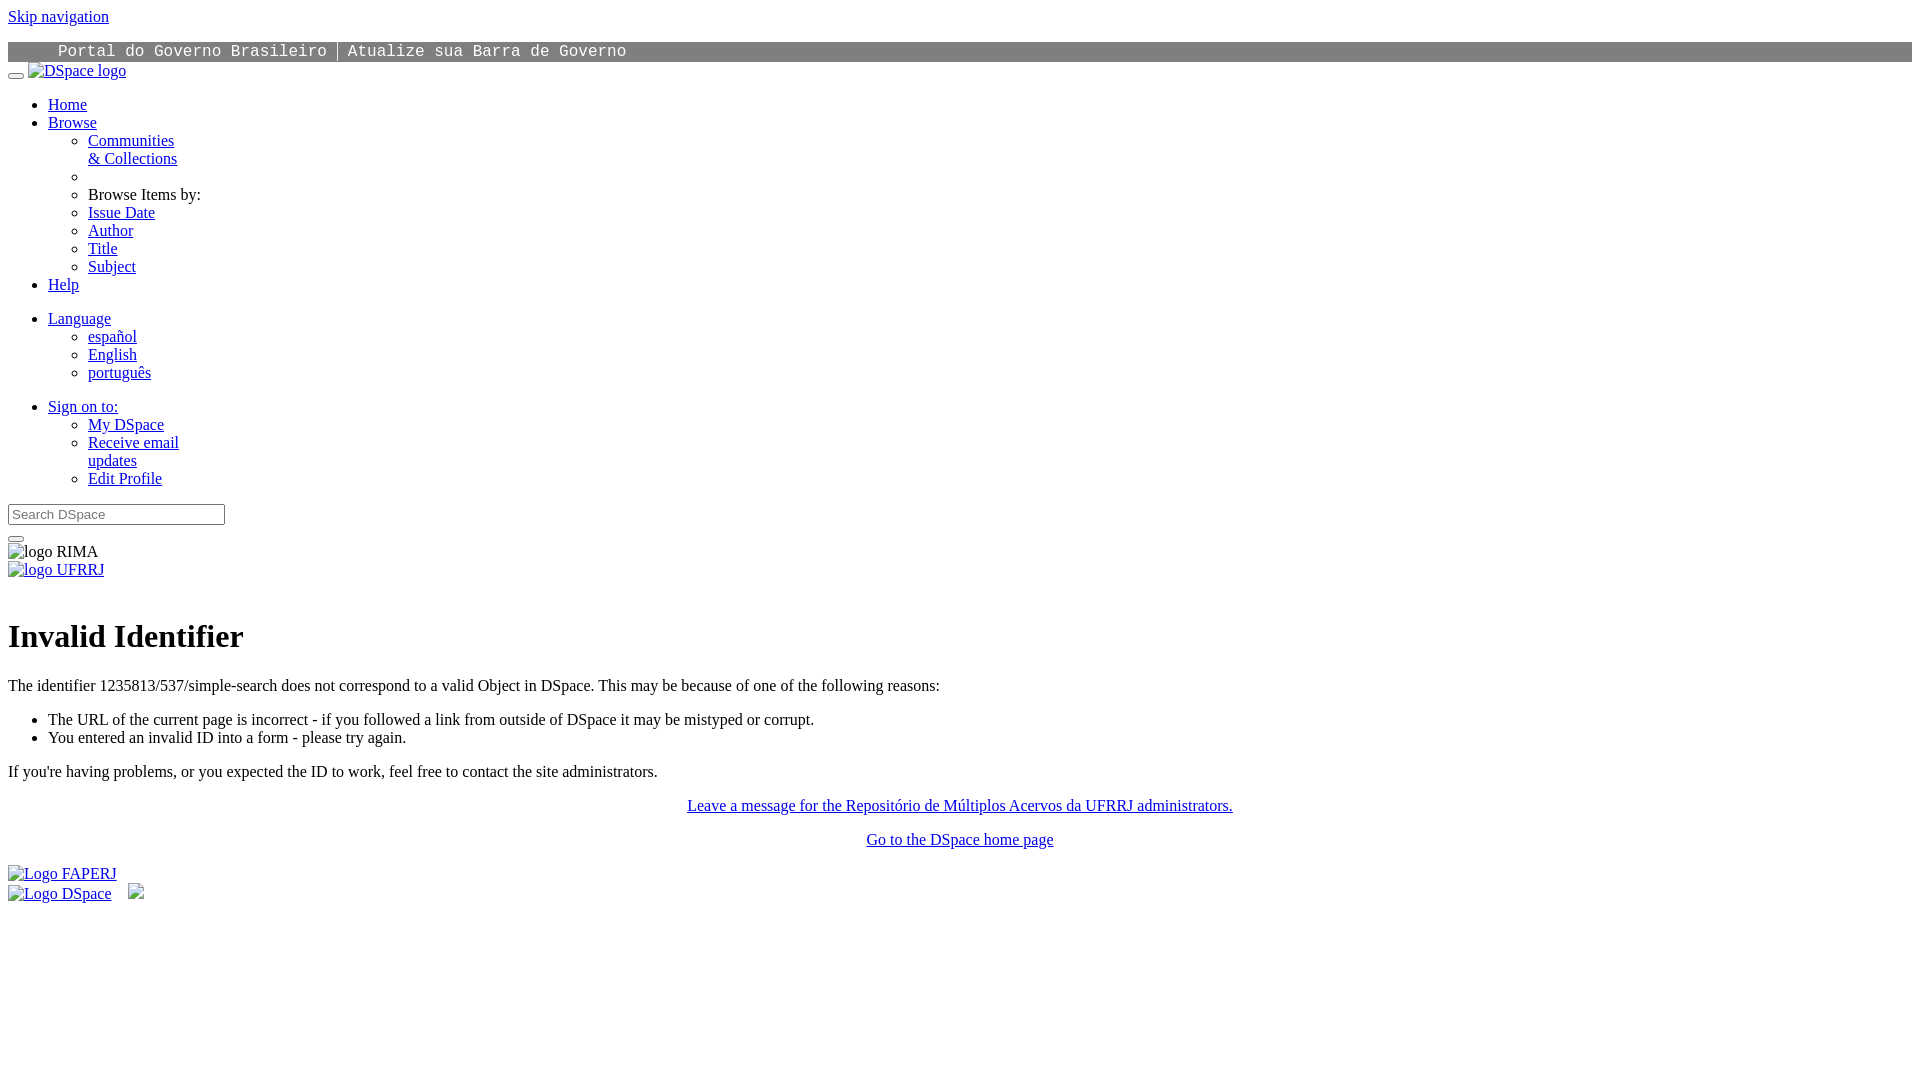 The height and width of the screenshot is (1080, 1920). What do you see at coordinates (103, 248) in the screenshot?
I see `Title` at bounding box center [103, 248].